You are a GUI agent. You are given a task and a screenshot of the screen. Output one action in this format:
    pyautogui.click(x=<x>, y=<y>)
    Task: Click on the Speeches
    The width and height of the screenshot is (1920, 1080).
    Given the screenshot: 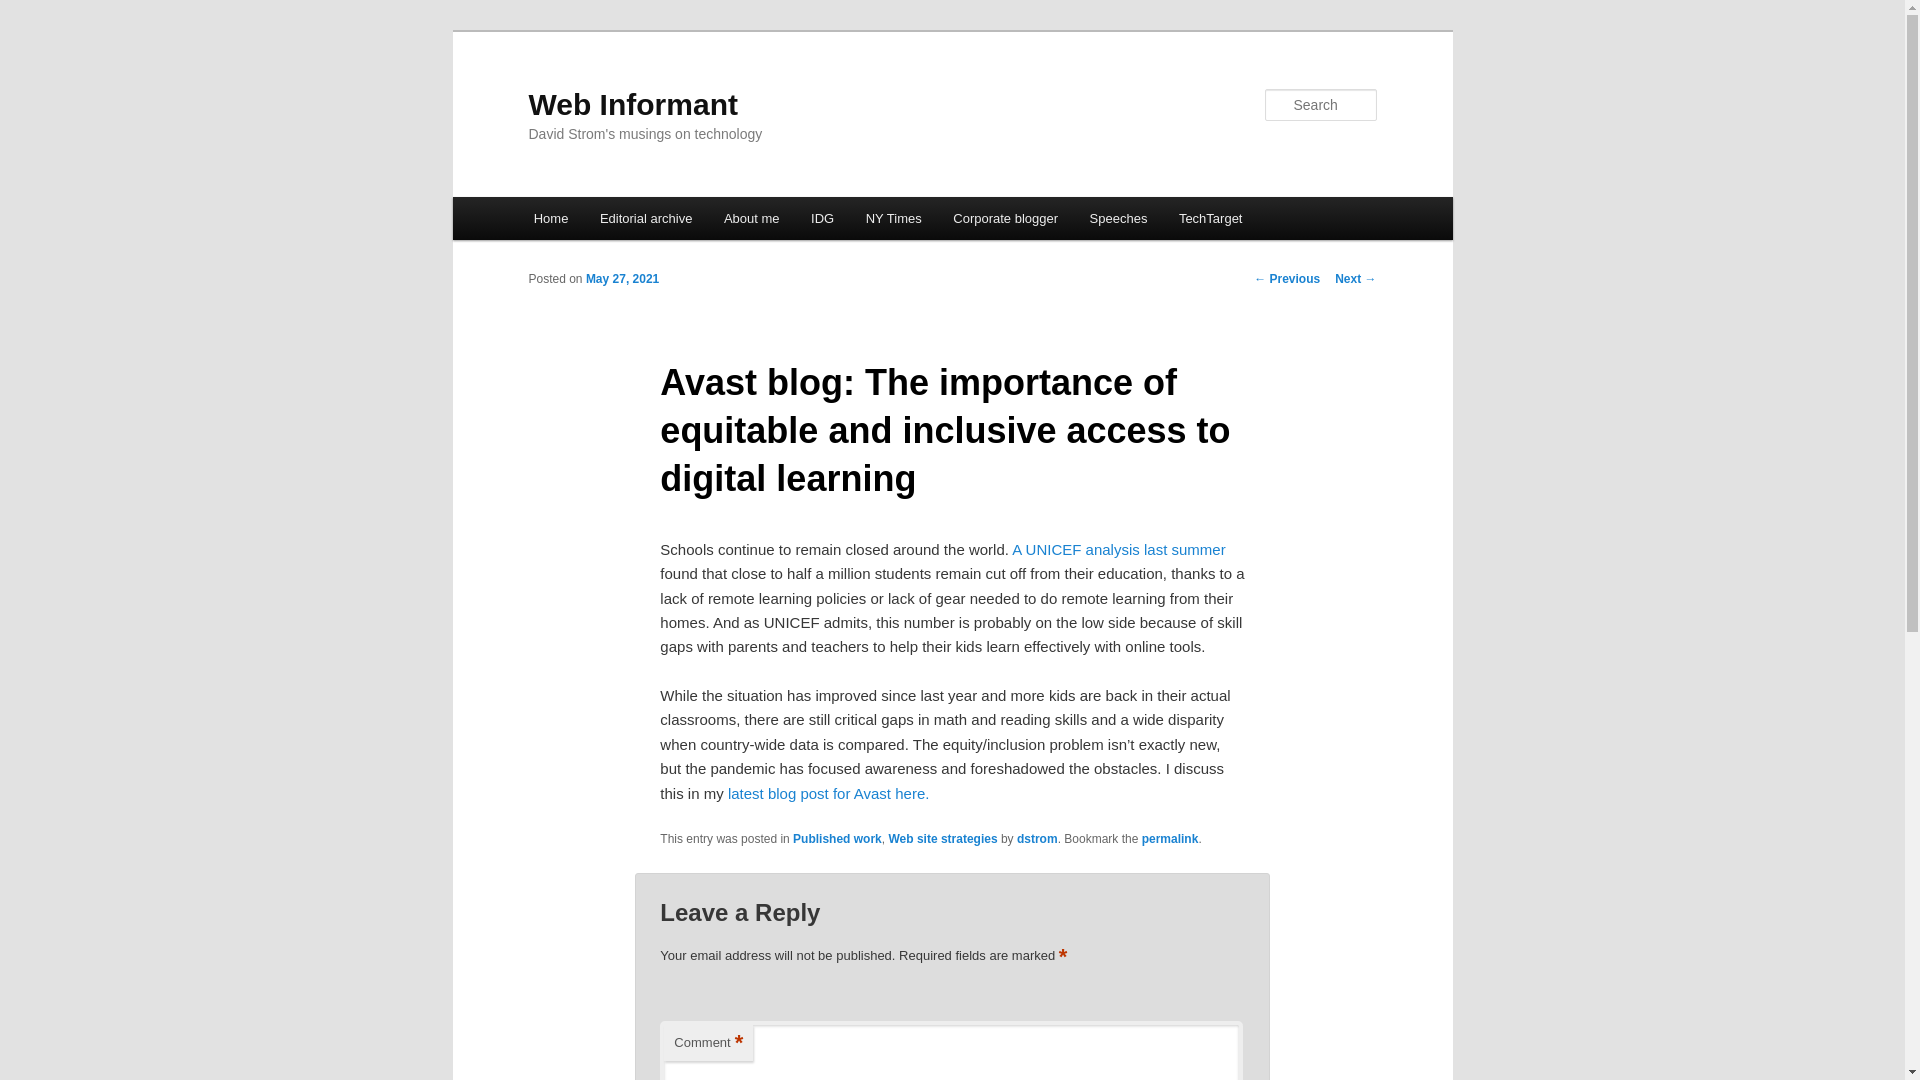 What is the action you would take?
    pyautogui.click(x=1118, y=218)
    